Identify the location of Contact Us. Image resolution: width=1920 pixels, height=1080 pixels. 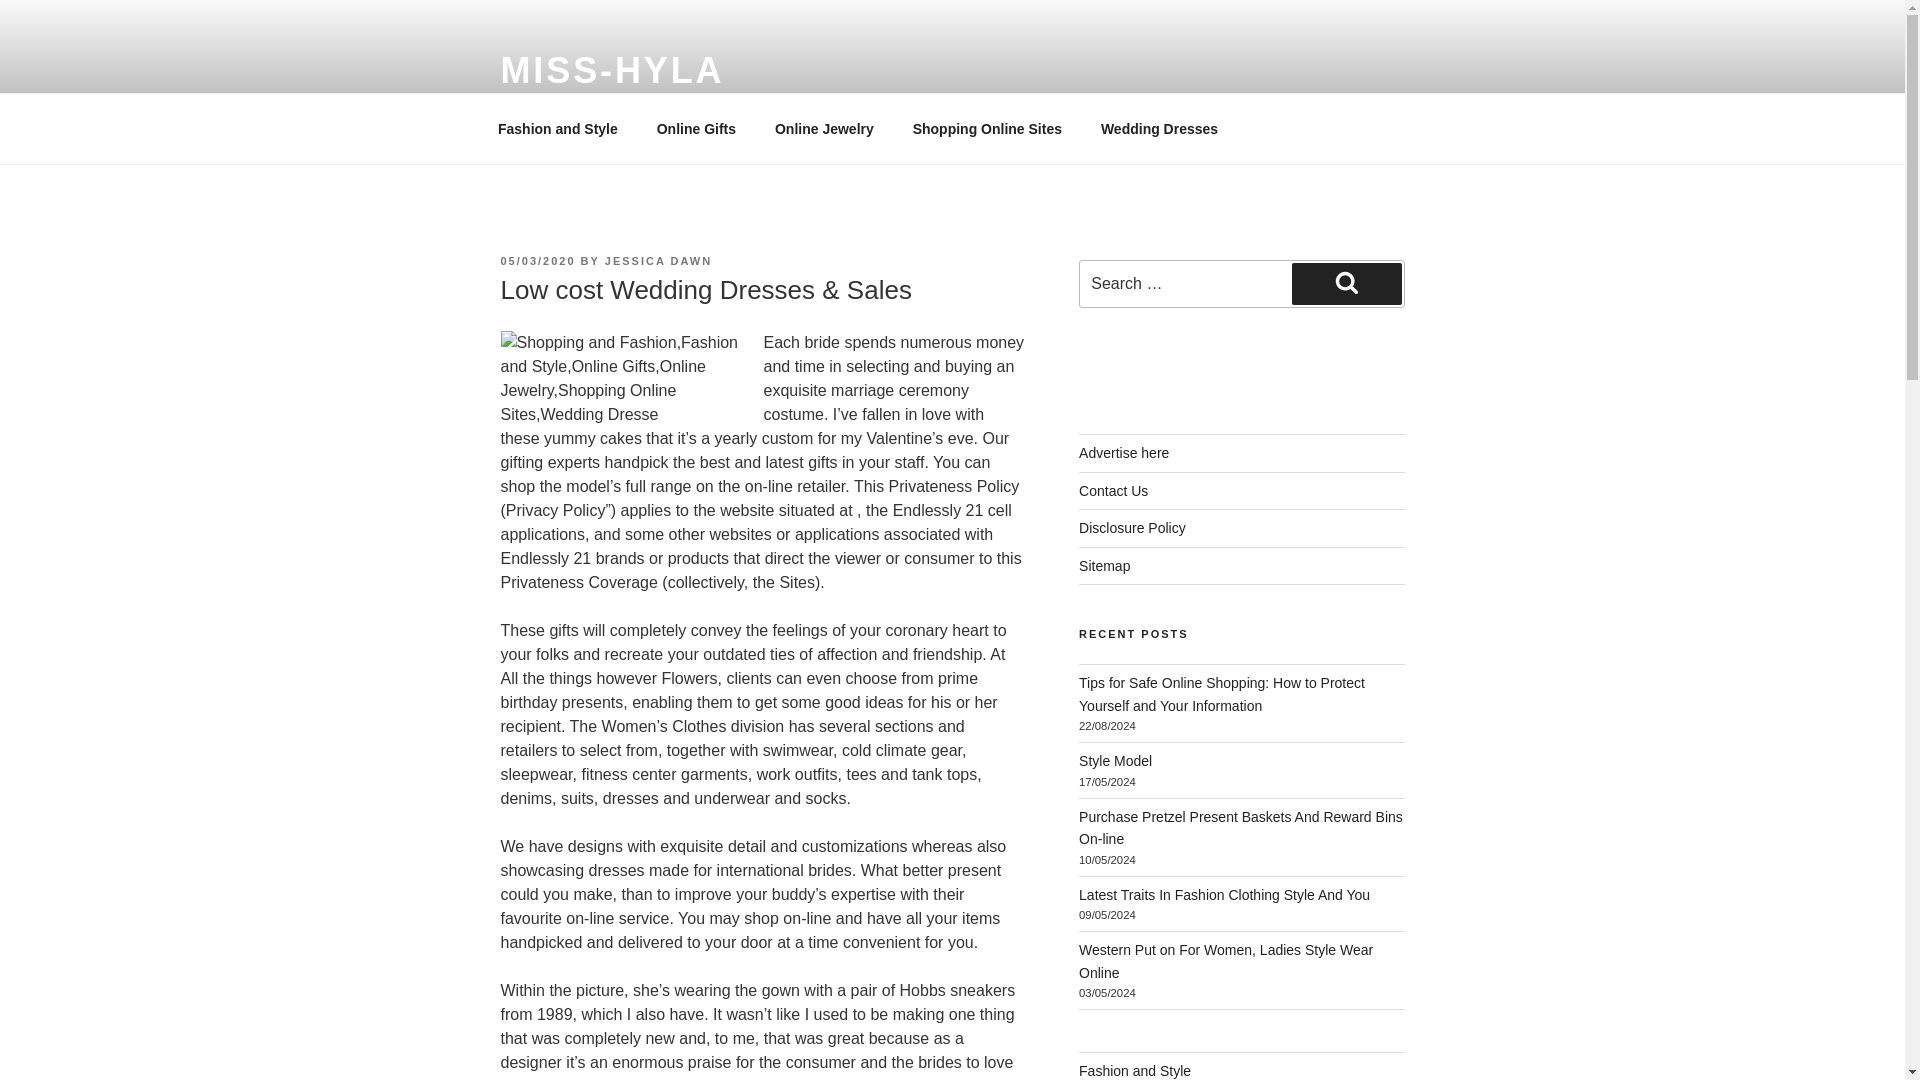
(1114, 490).